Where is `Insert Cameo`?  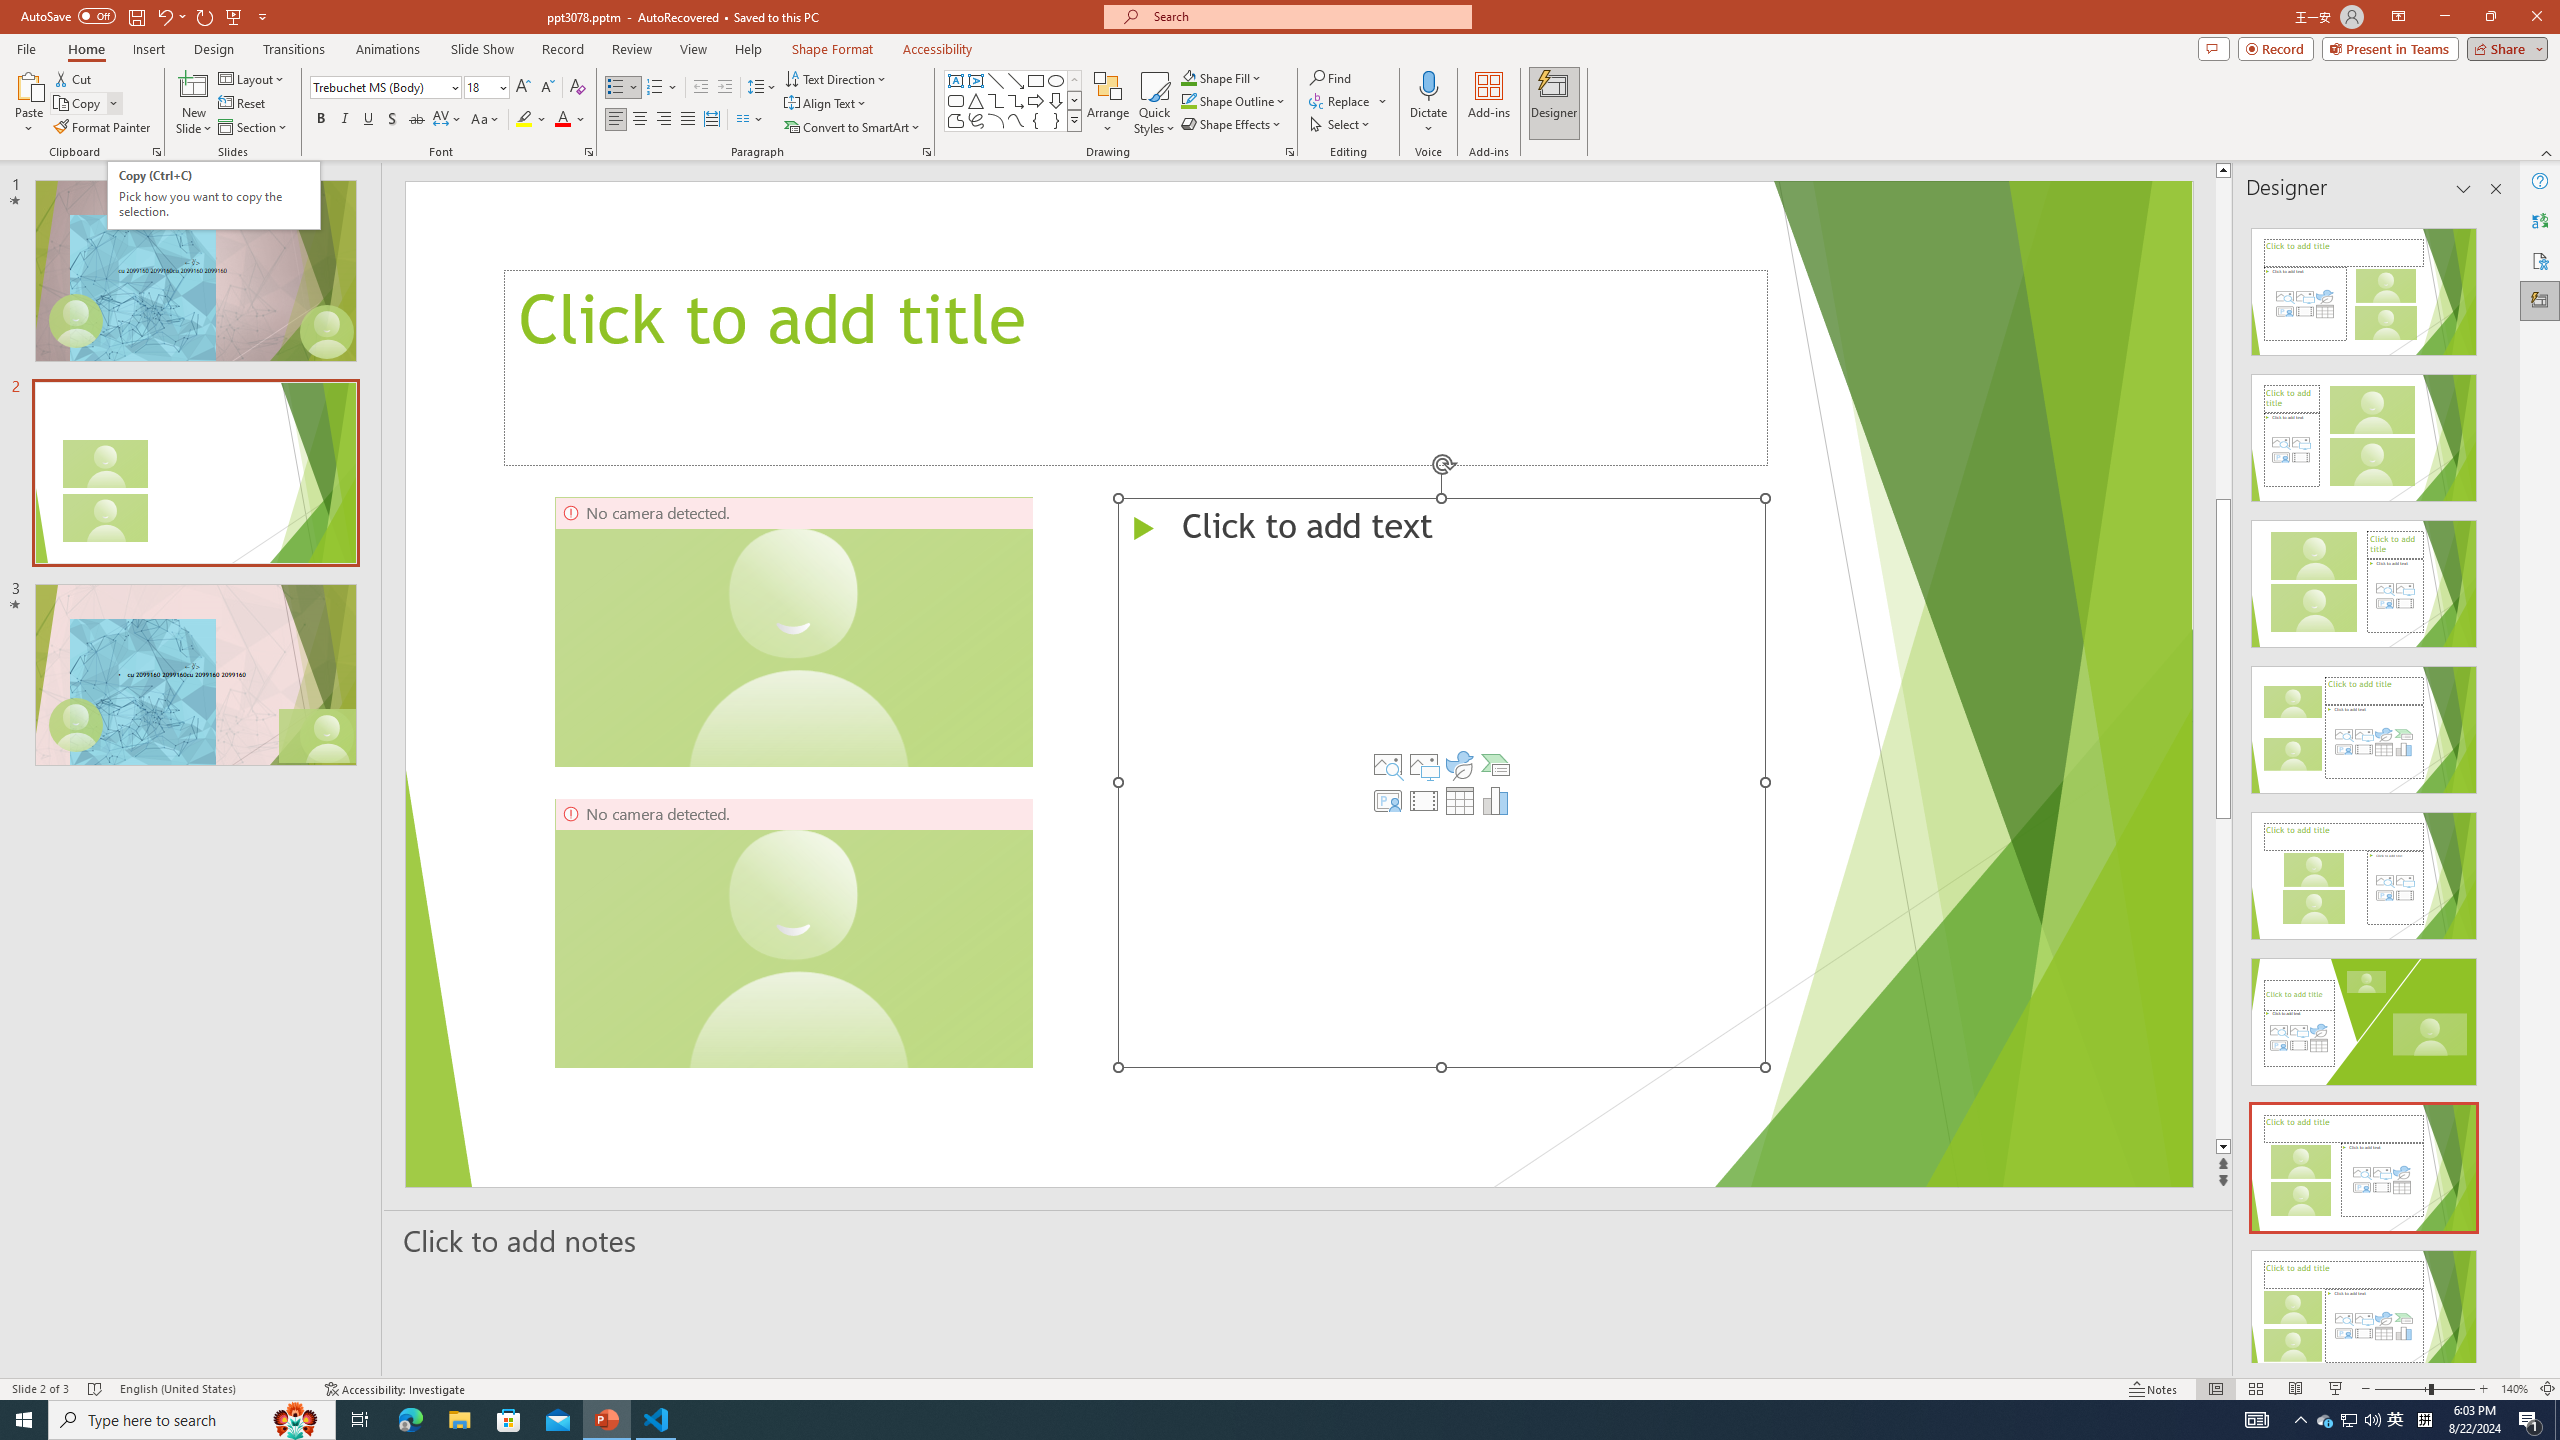
Insert Cameo is located at coordinates (1387, 800).